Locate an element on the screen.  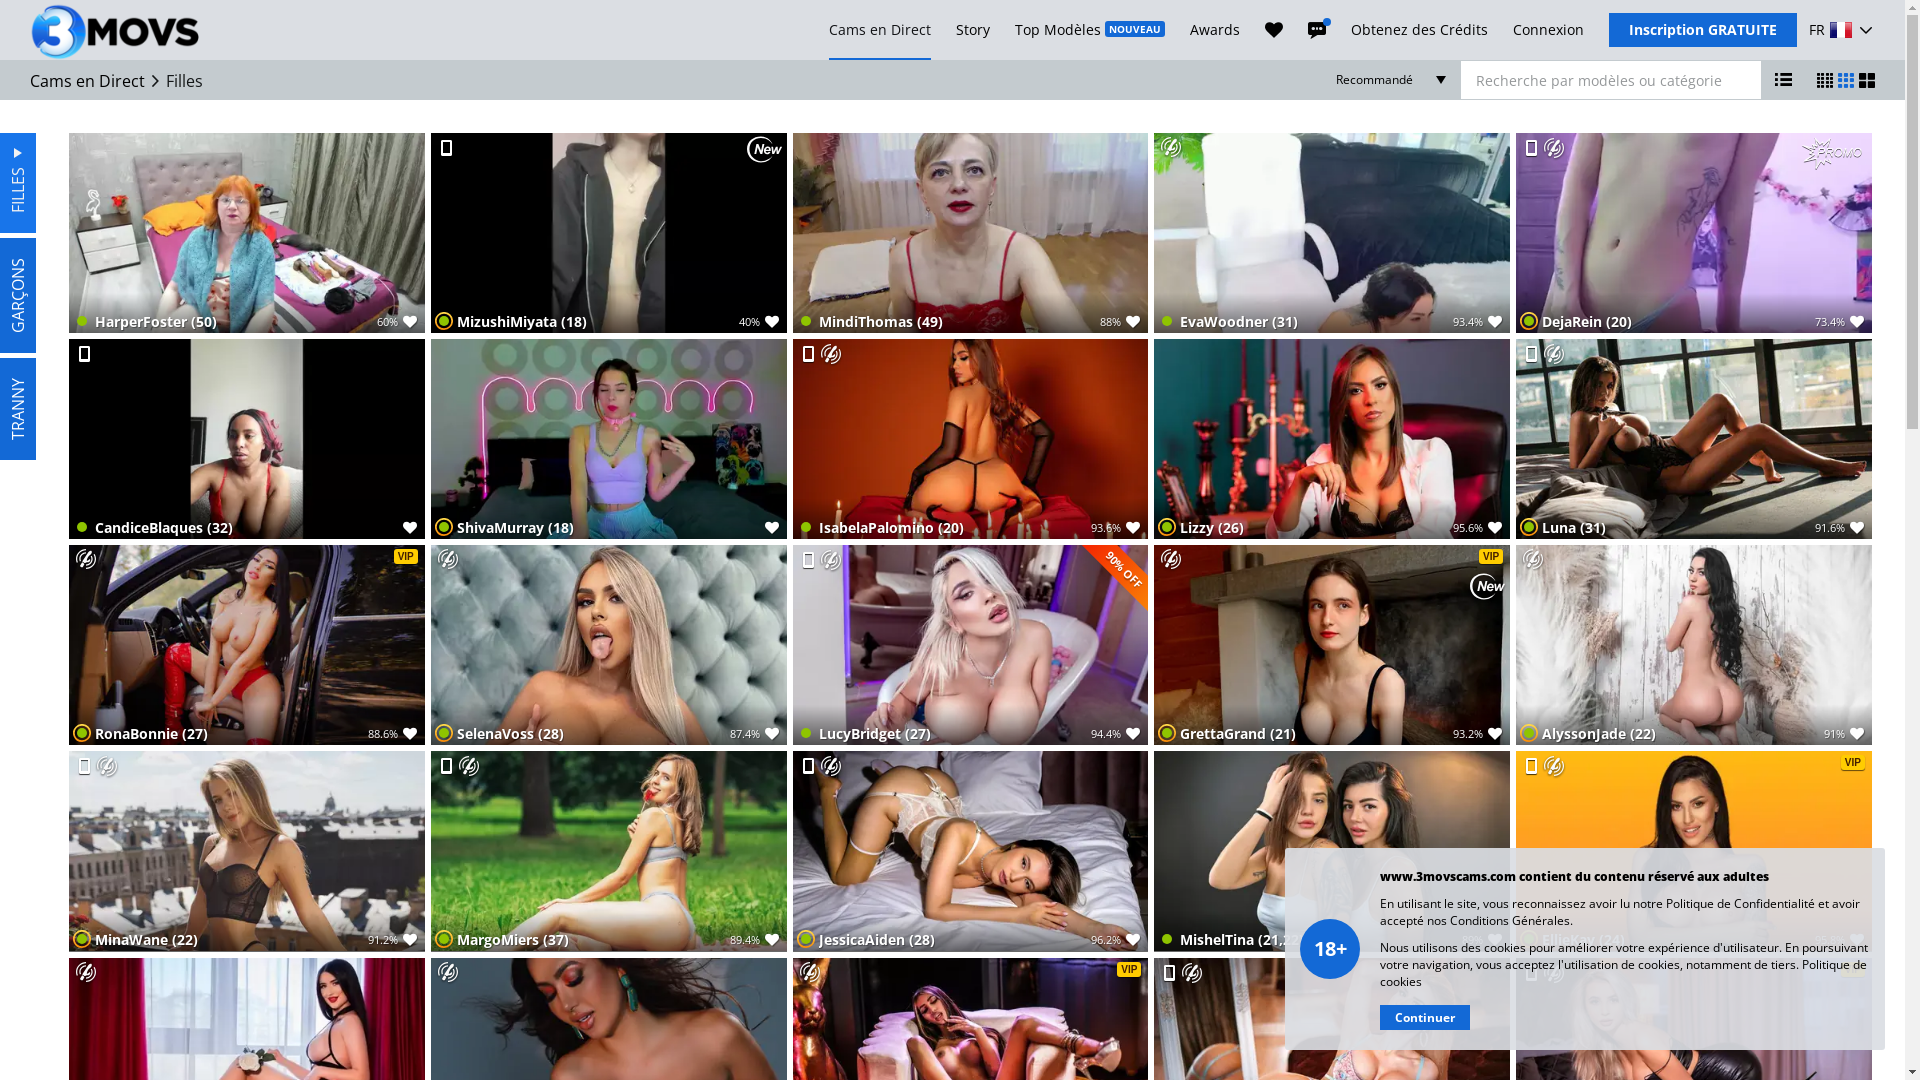
Continuer is located at coordinates (1425, 1018).